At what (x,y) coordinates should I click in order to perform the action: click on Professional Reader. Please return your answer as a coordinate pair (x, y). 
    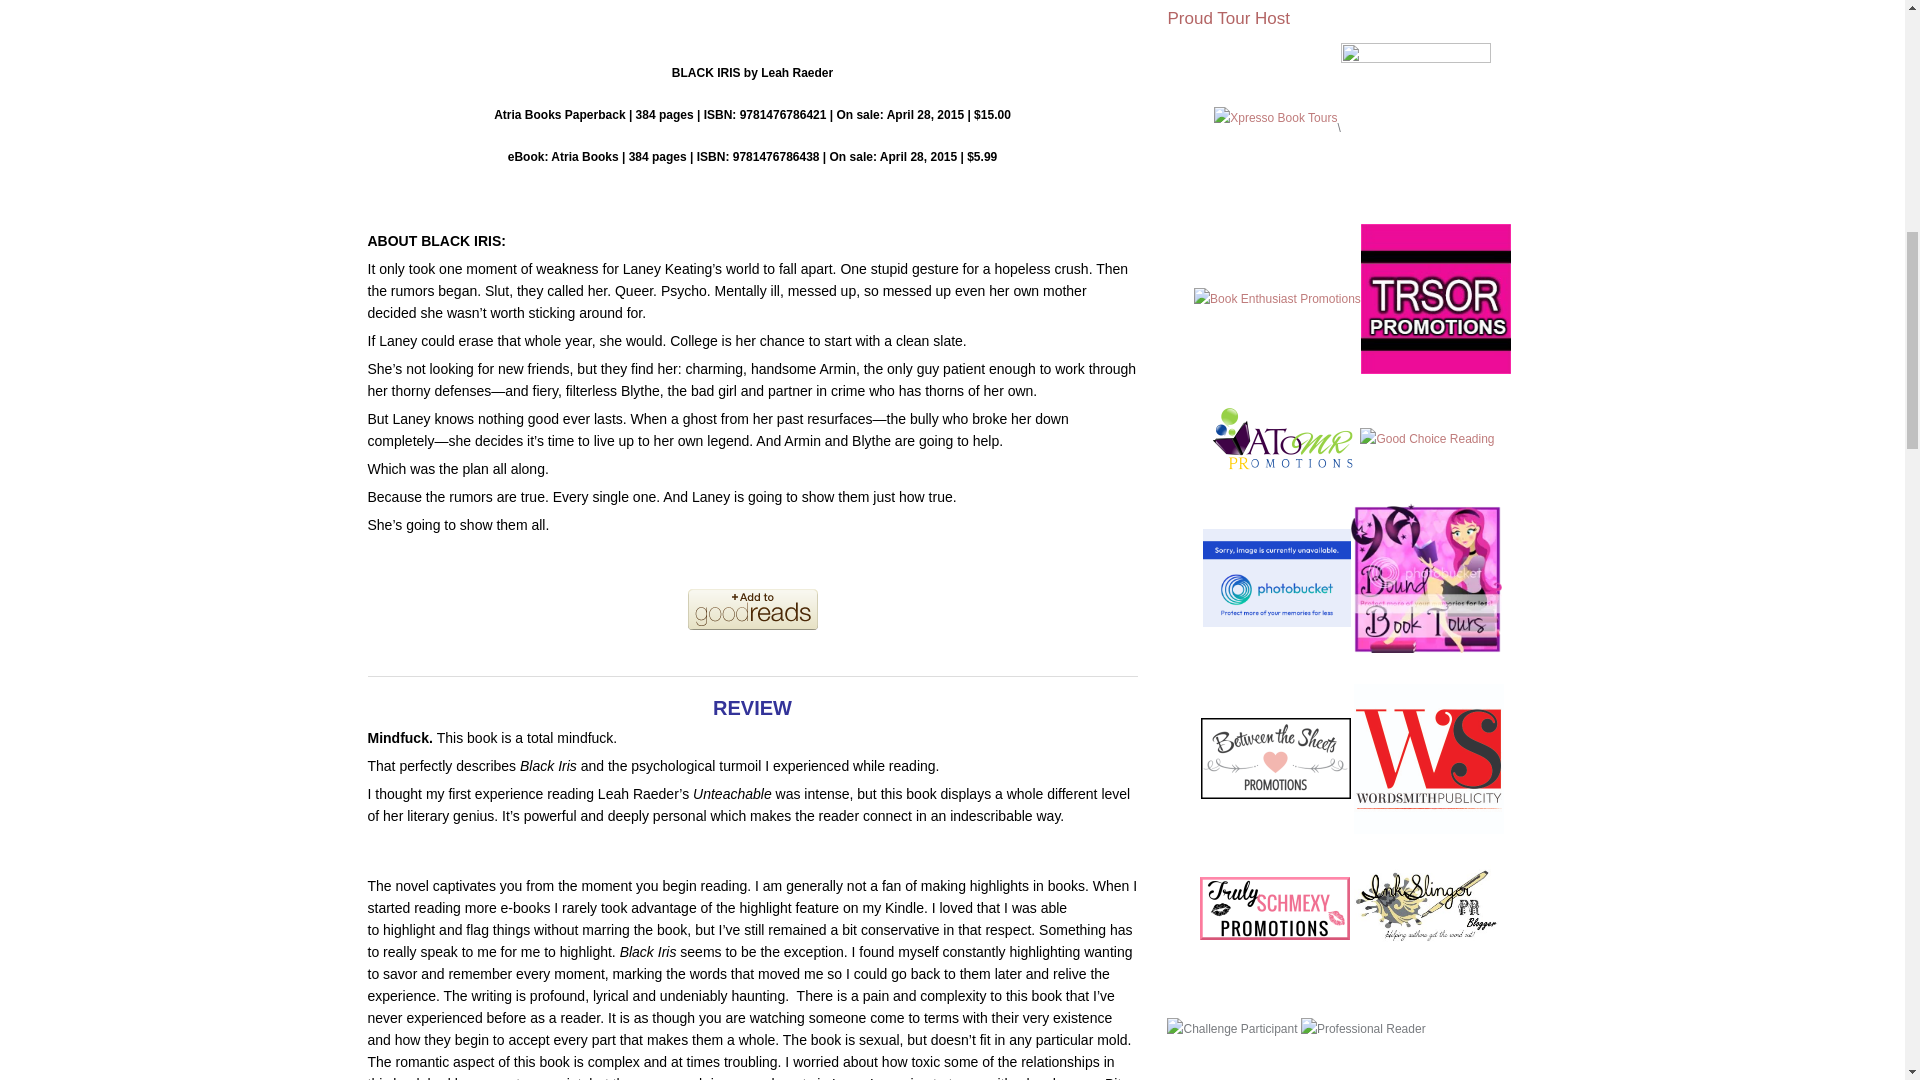
    Looking at the image, I should click on (1364, 1029).